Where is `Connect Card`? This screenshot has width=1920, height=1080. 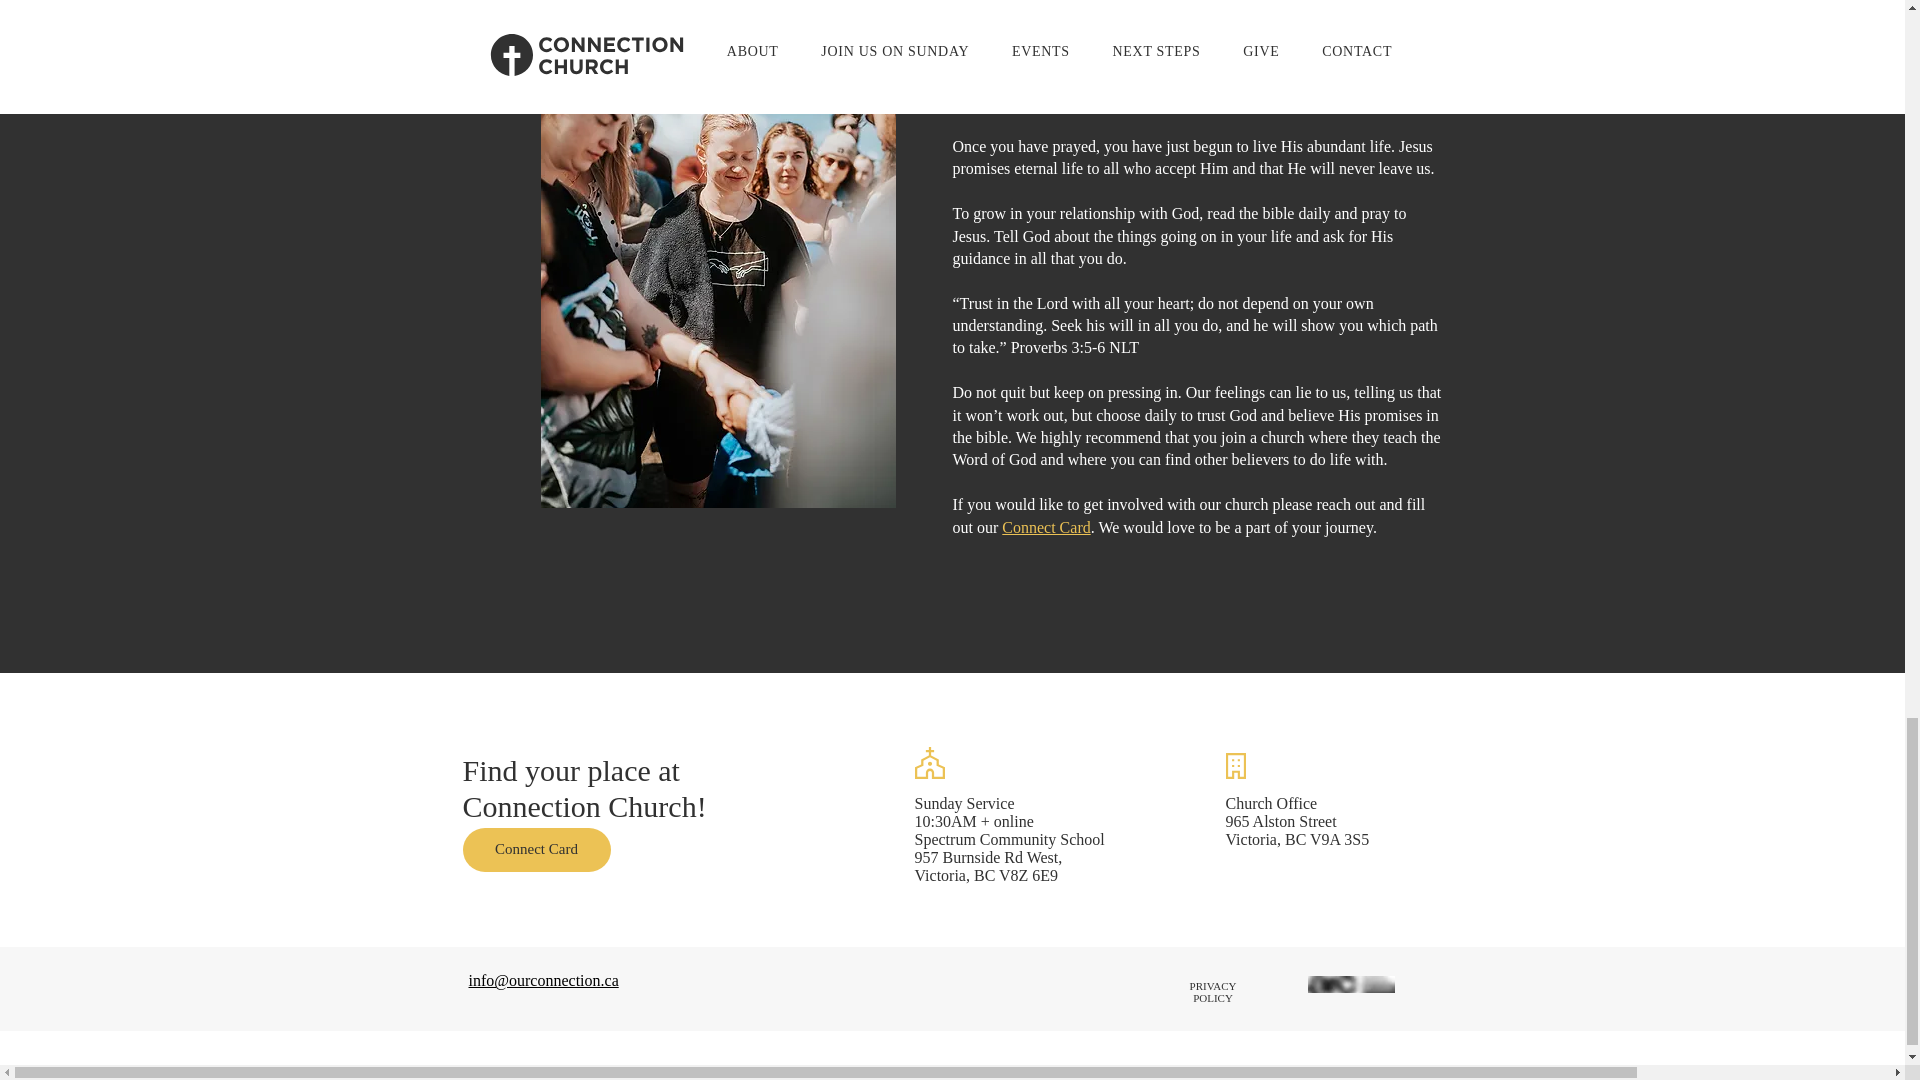
Connect Card is located at coordinates (1046, 527).